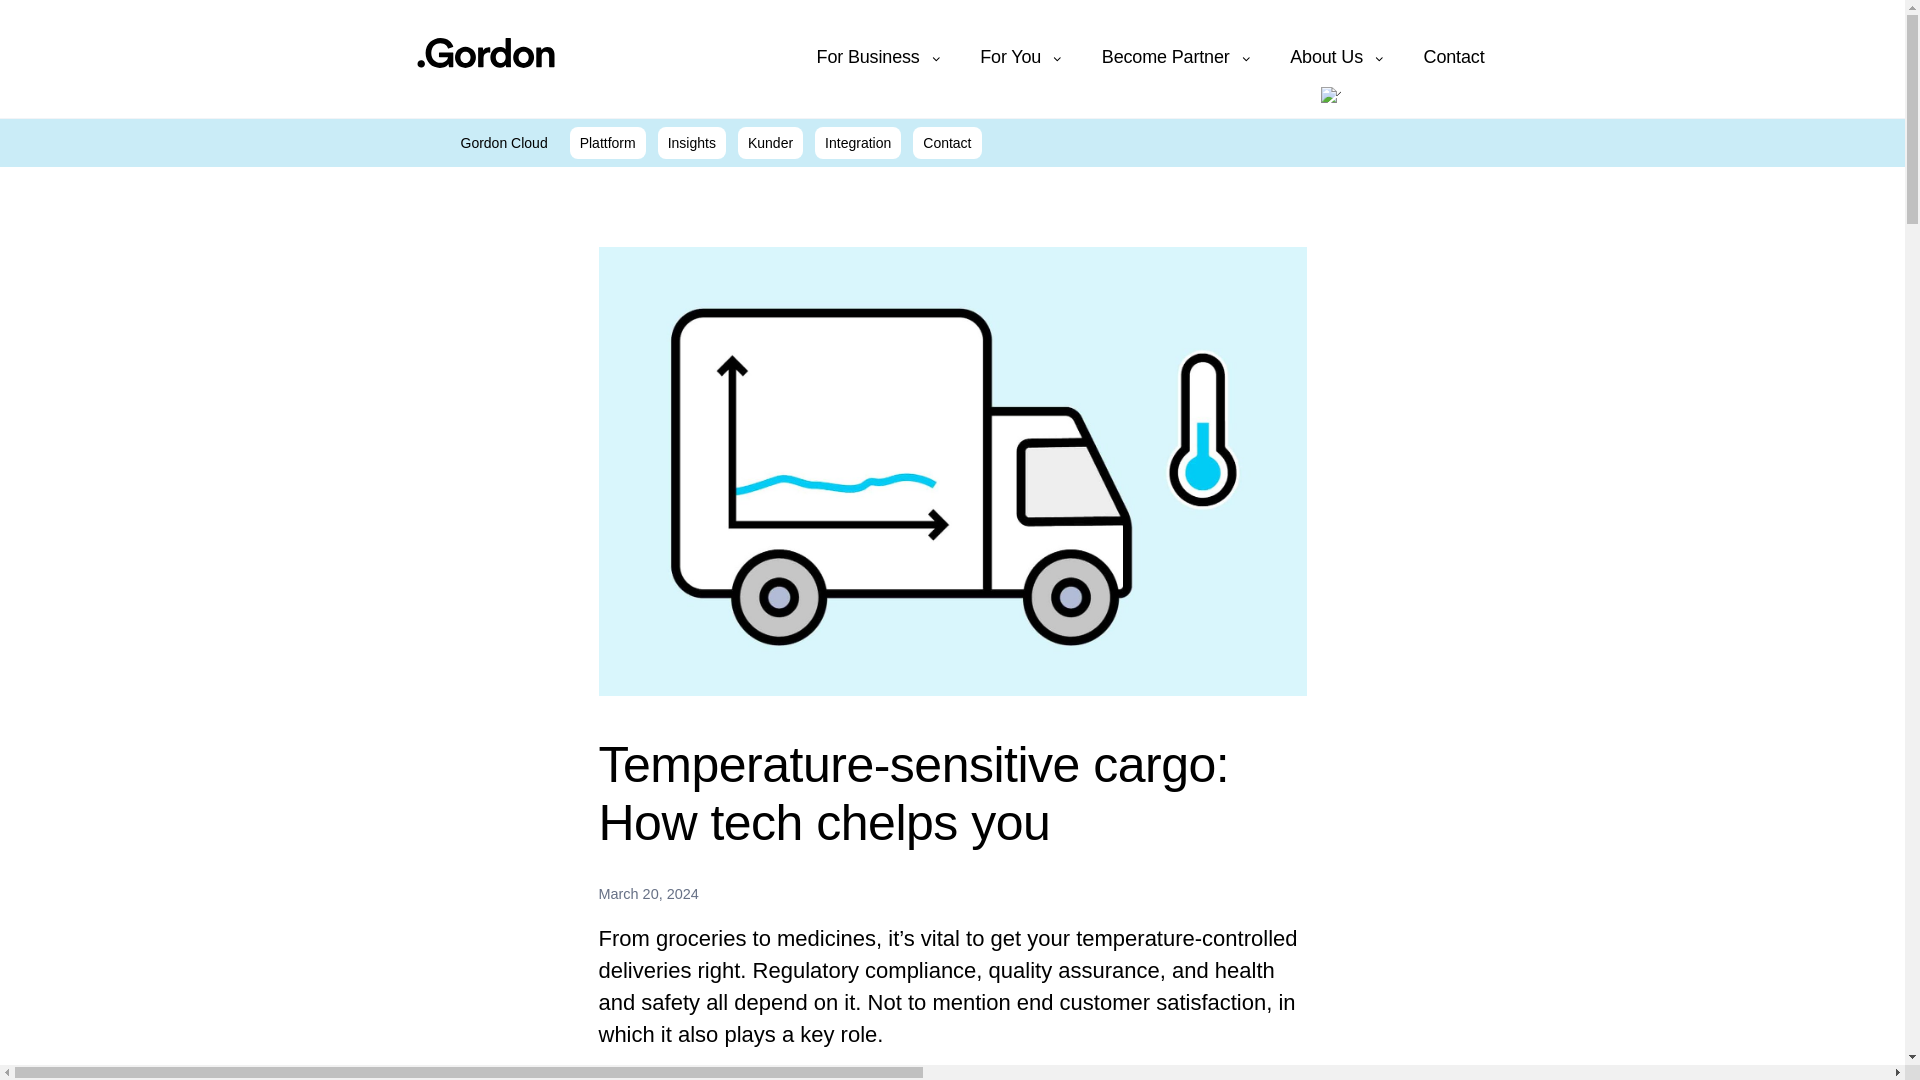 The width and height of the screenshot is (1920, 1080). Describe the element at coordinates (1176, 57) in the screenshot. I see `Become Partner` at that location.